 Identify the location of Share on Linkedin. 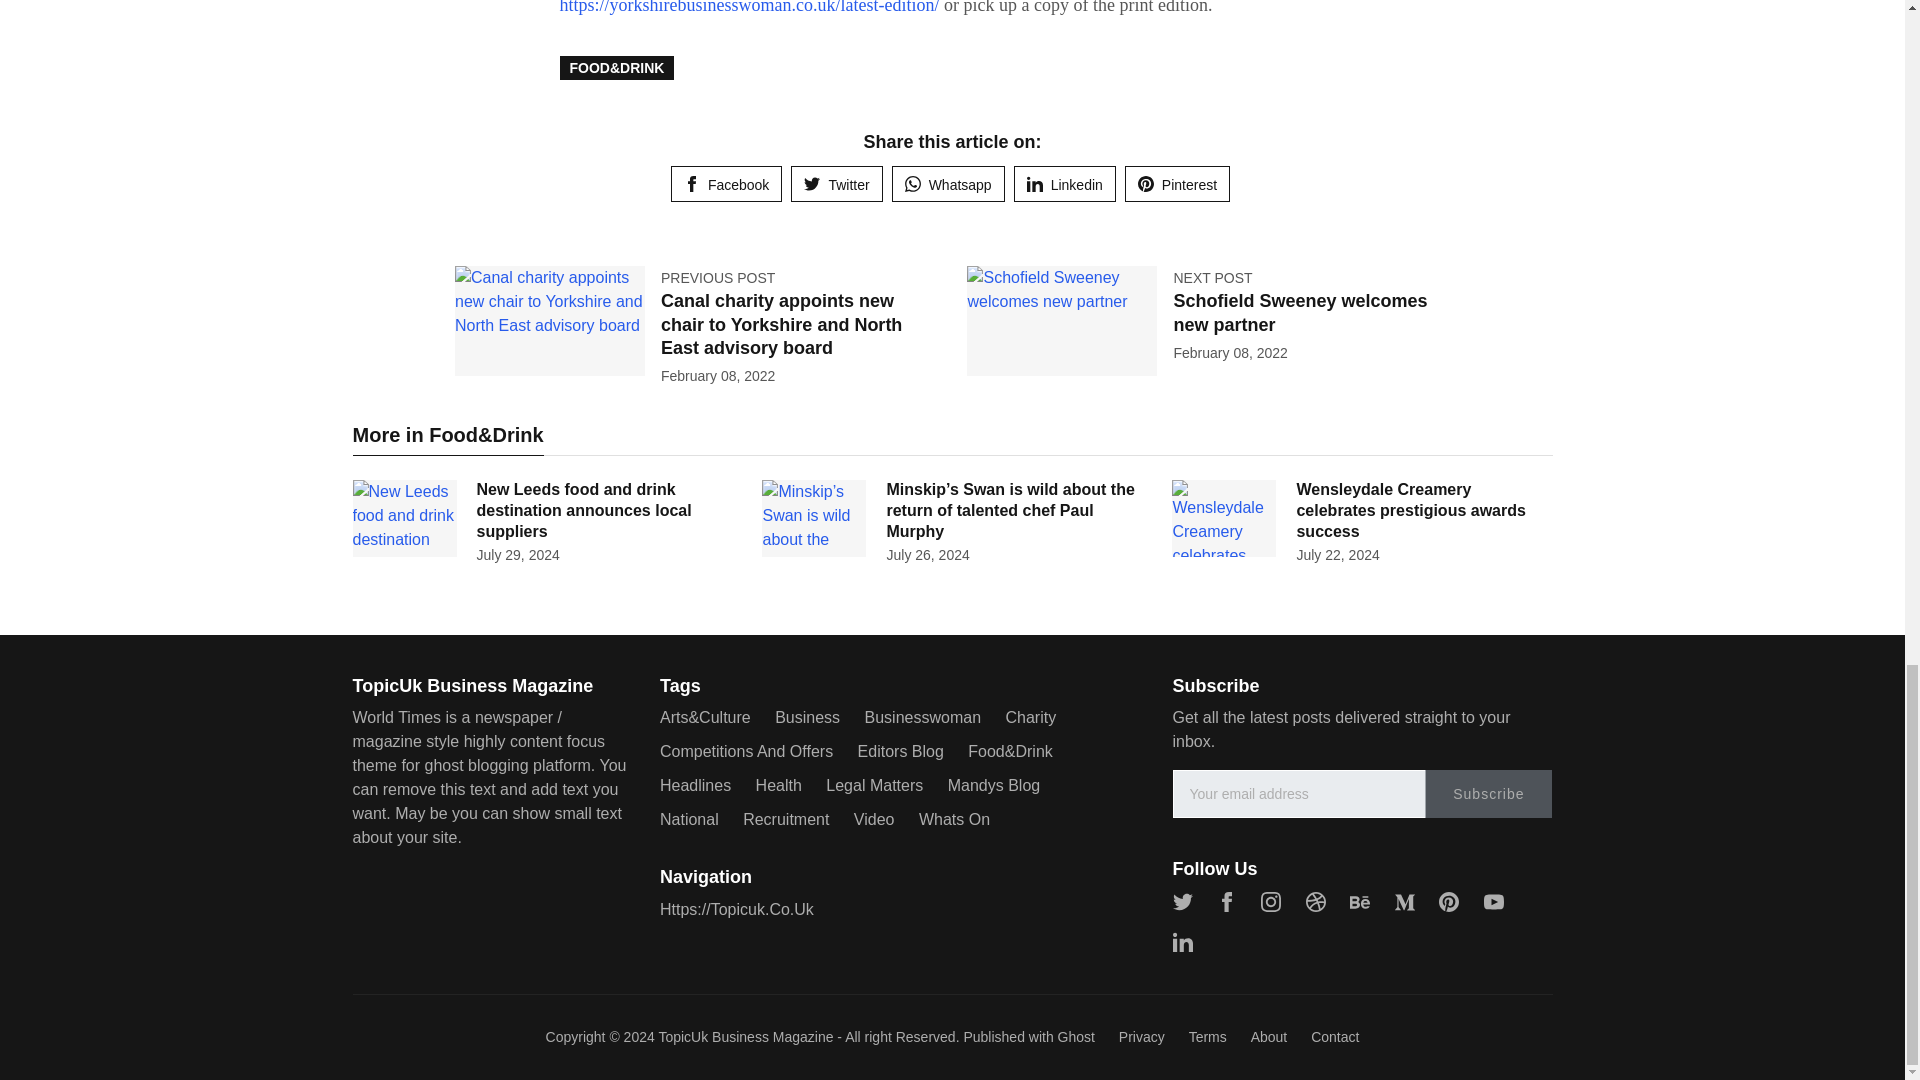
(1064, 184).